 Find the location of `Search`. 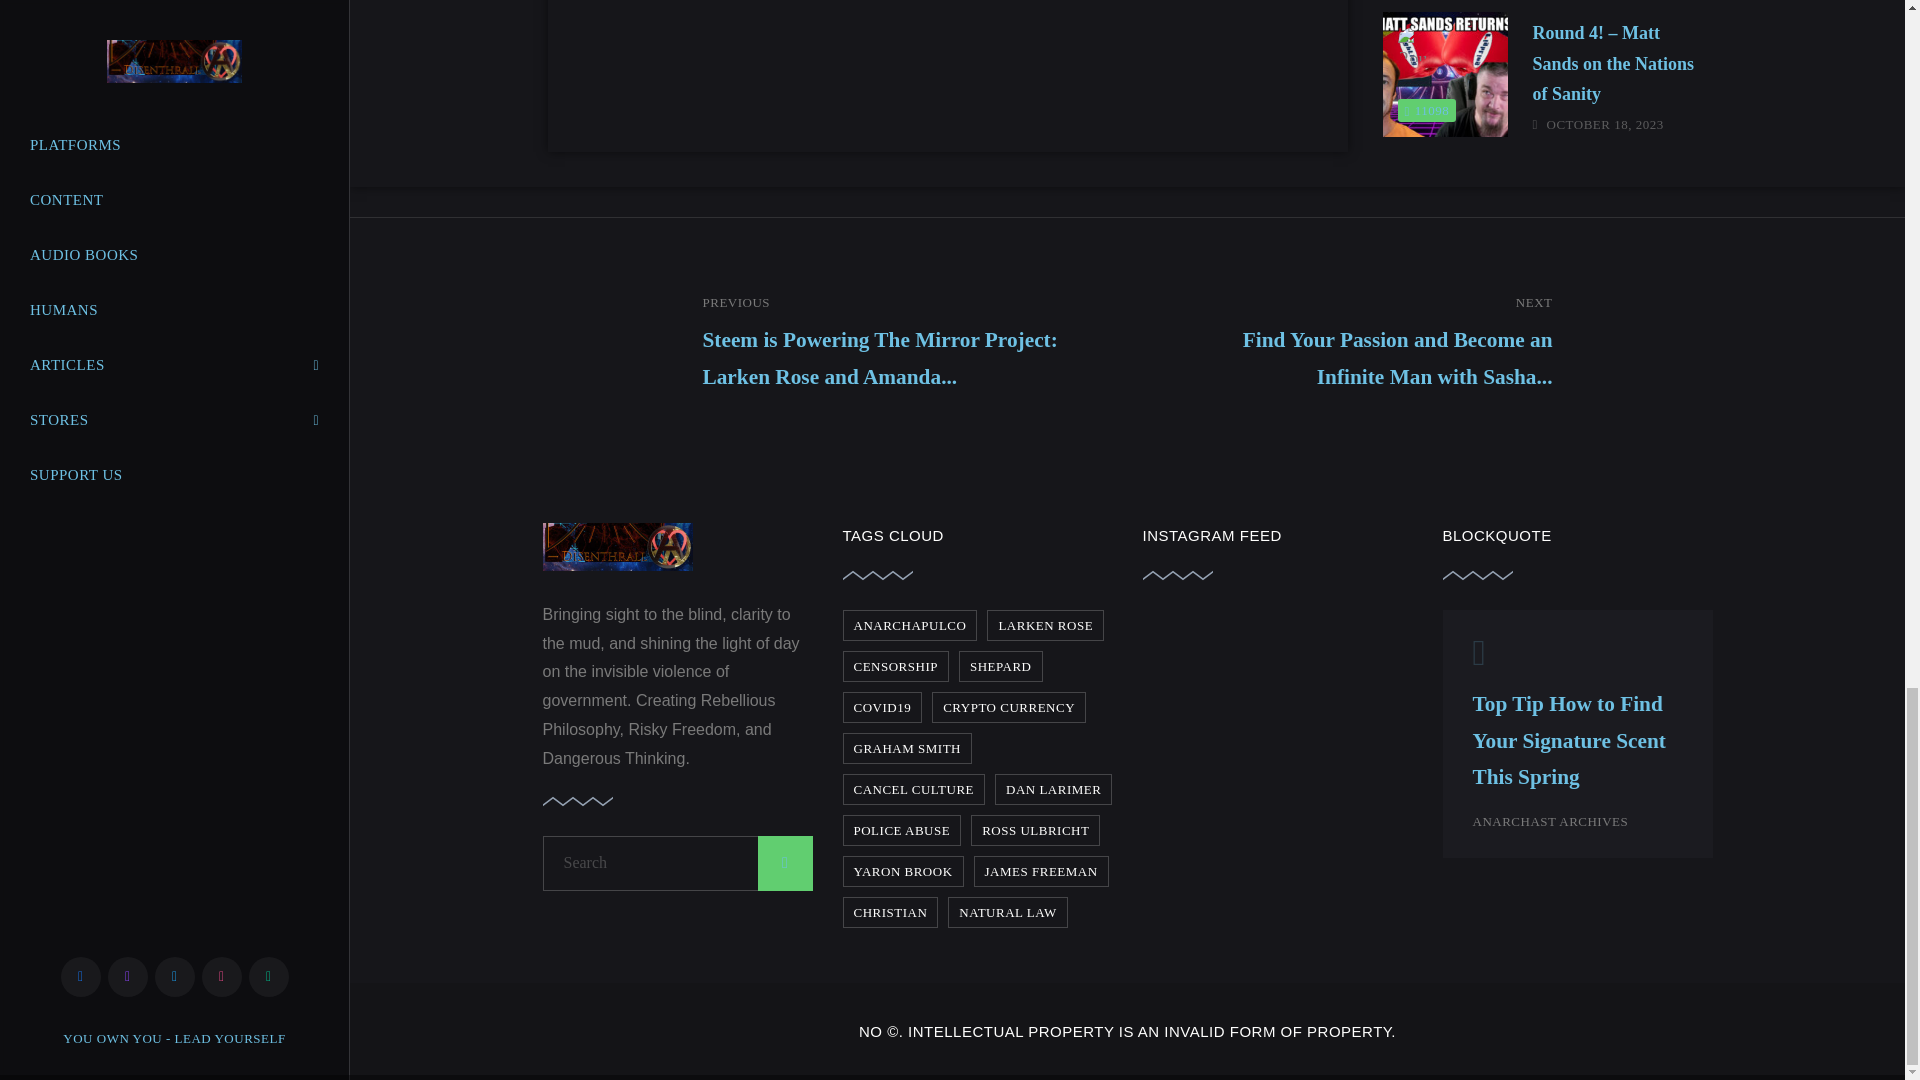

Search is located at coordinates (676, 863).